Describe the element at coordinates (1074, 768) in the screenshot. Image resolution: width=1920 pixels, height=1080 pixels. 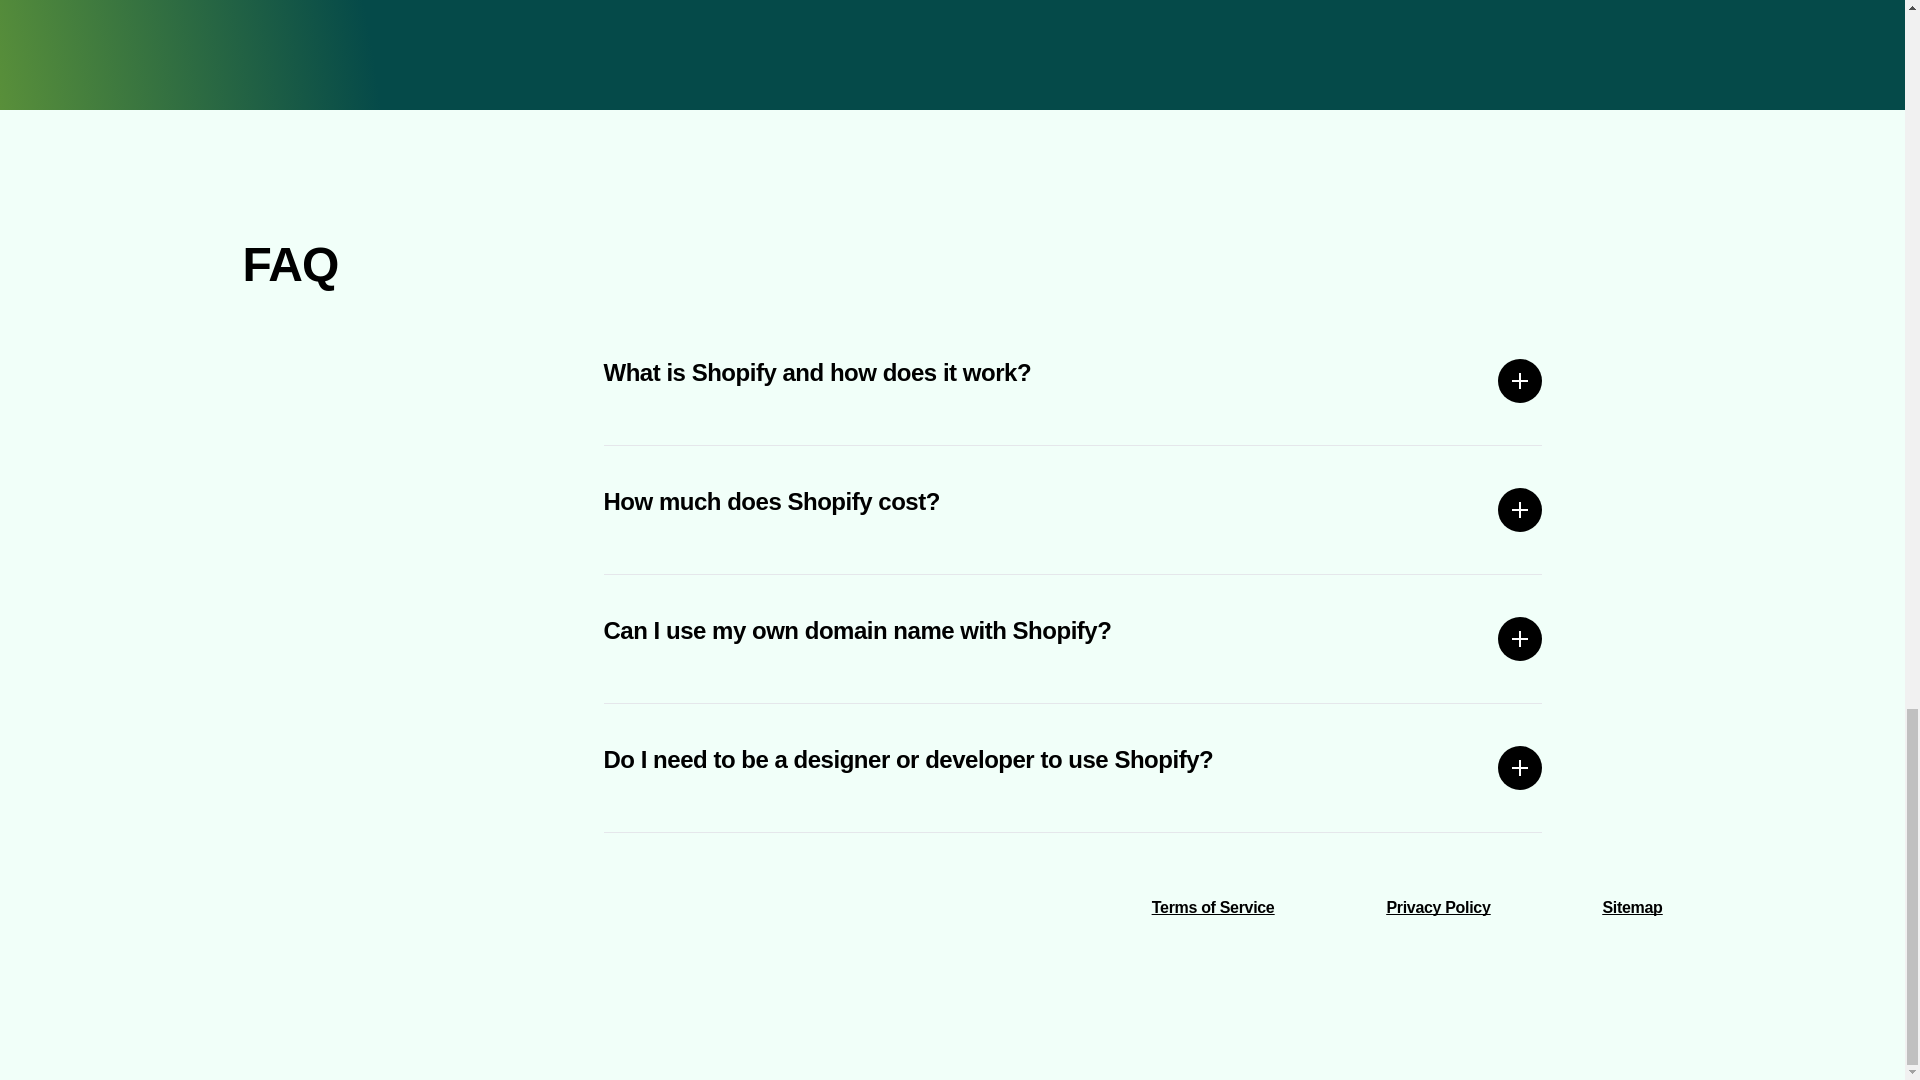
I see `Do I need to be a designer or developer to use Shopify?` at that location.